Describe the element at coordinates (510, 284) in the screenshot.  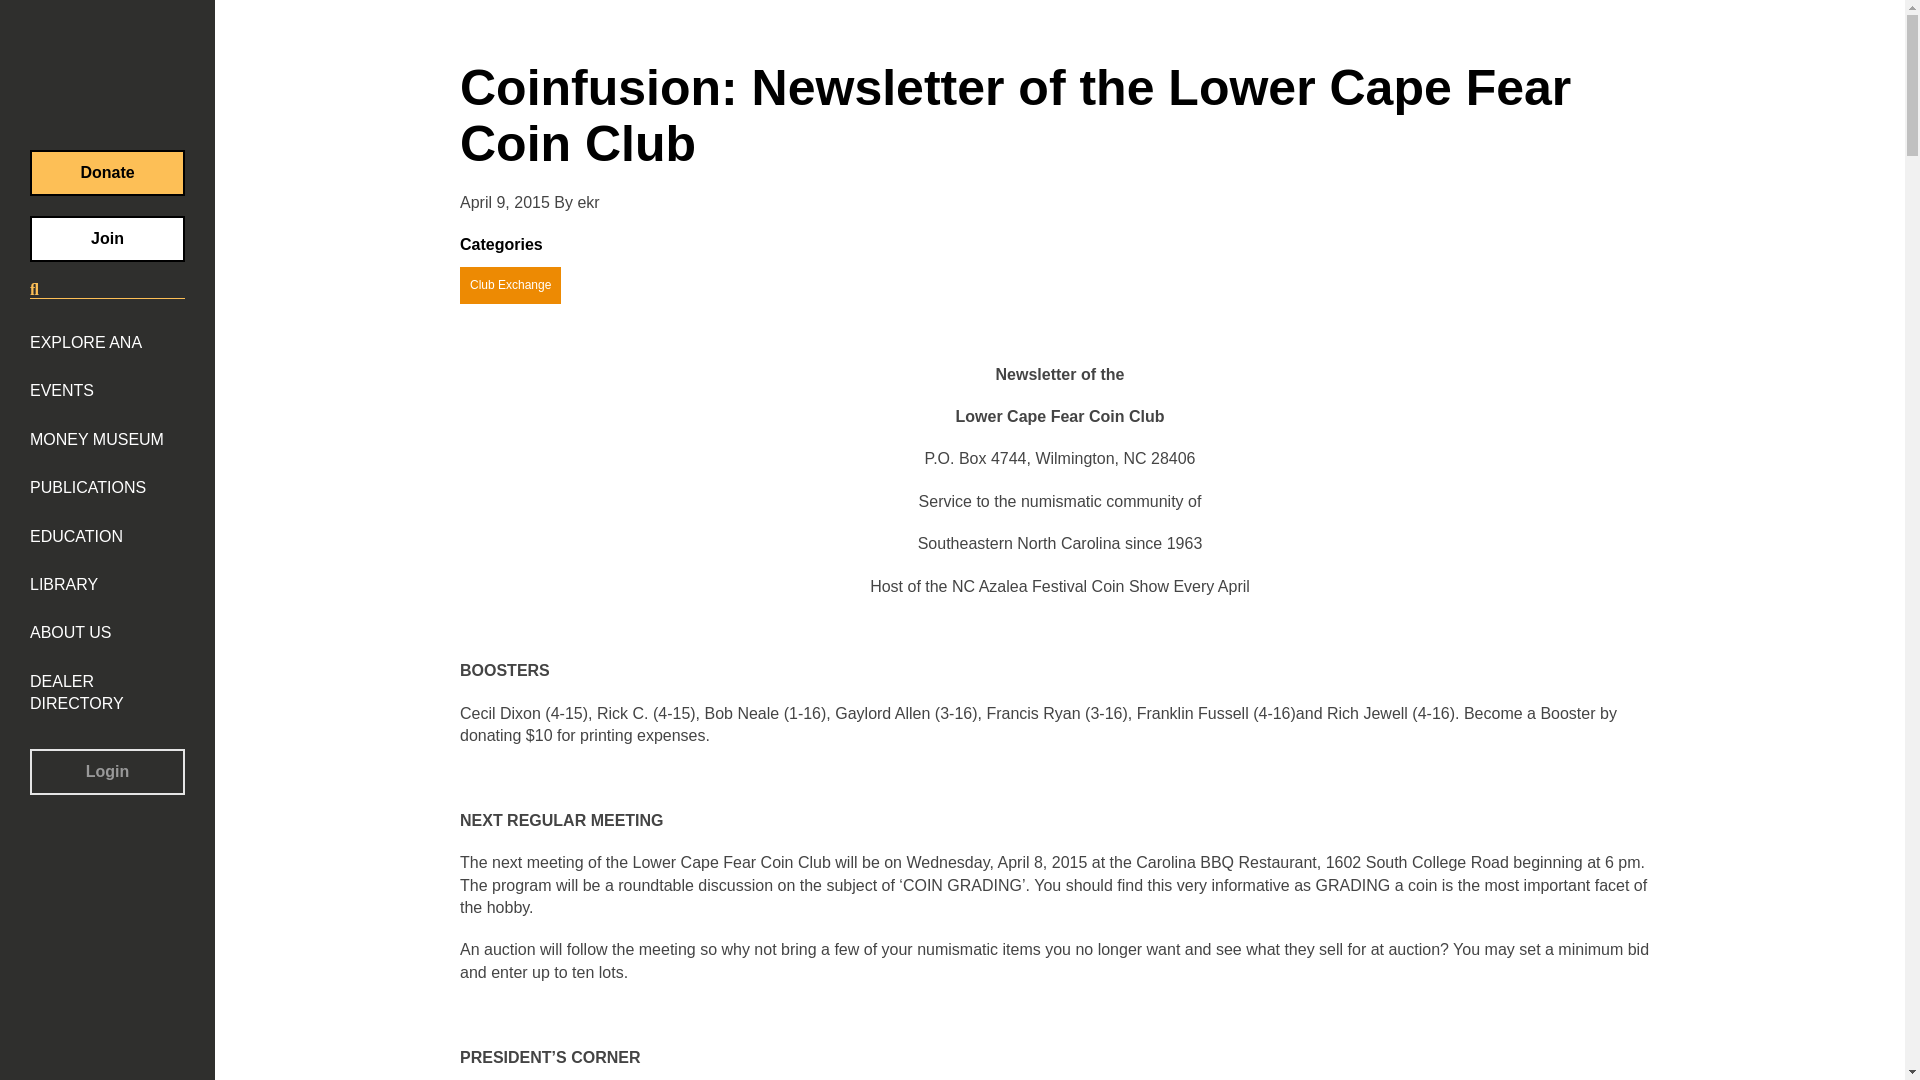
I see `Club Exchange` at that location.